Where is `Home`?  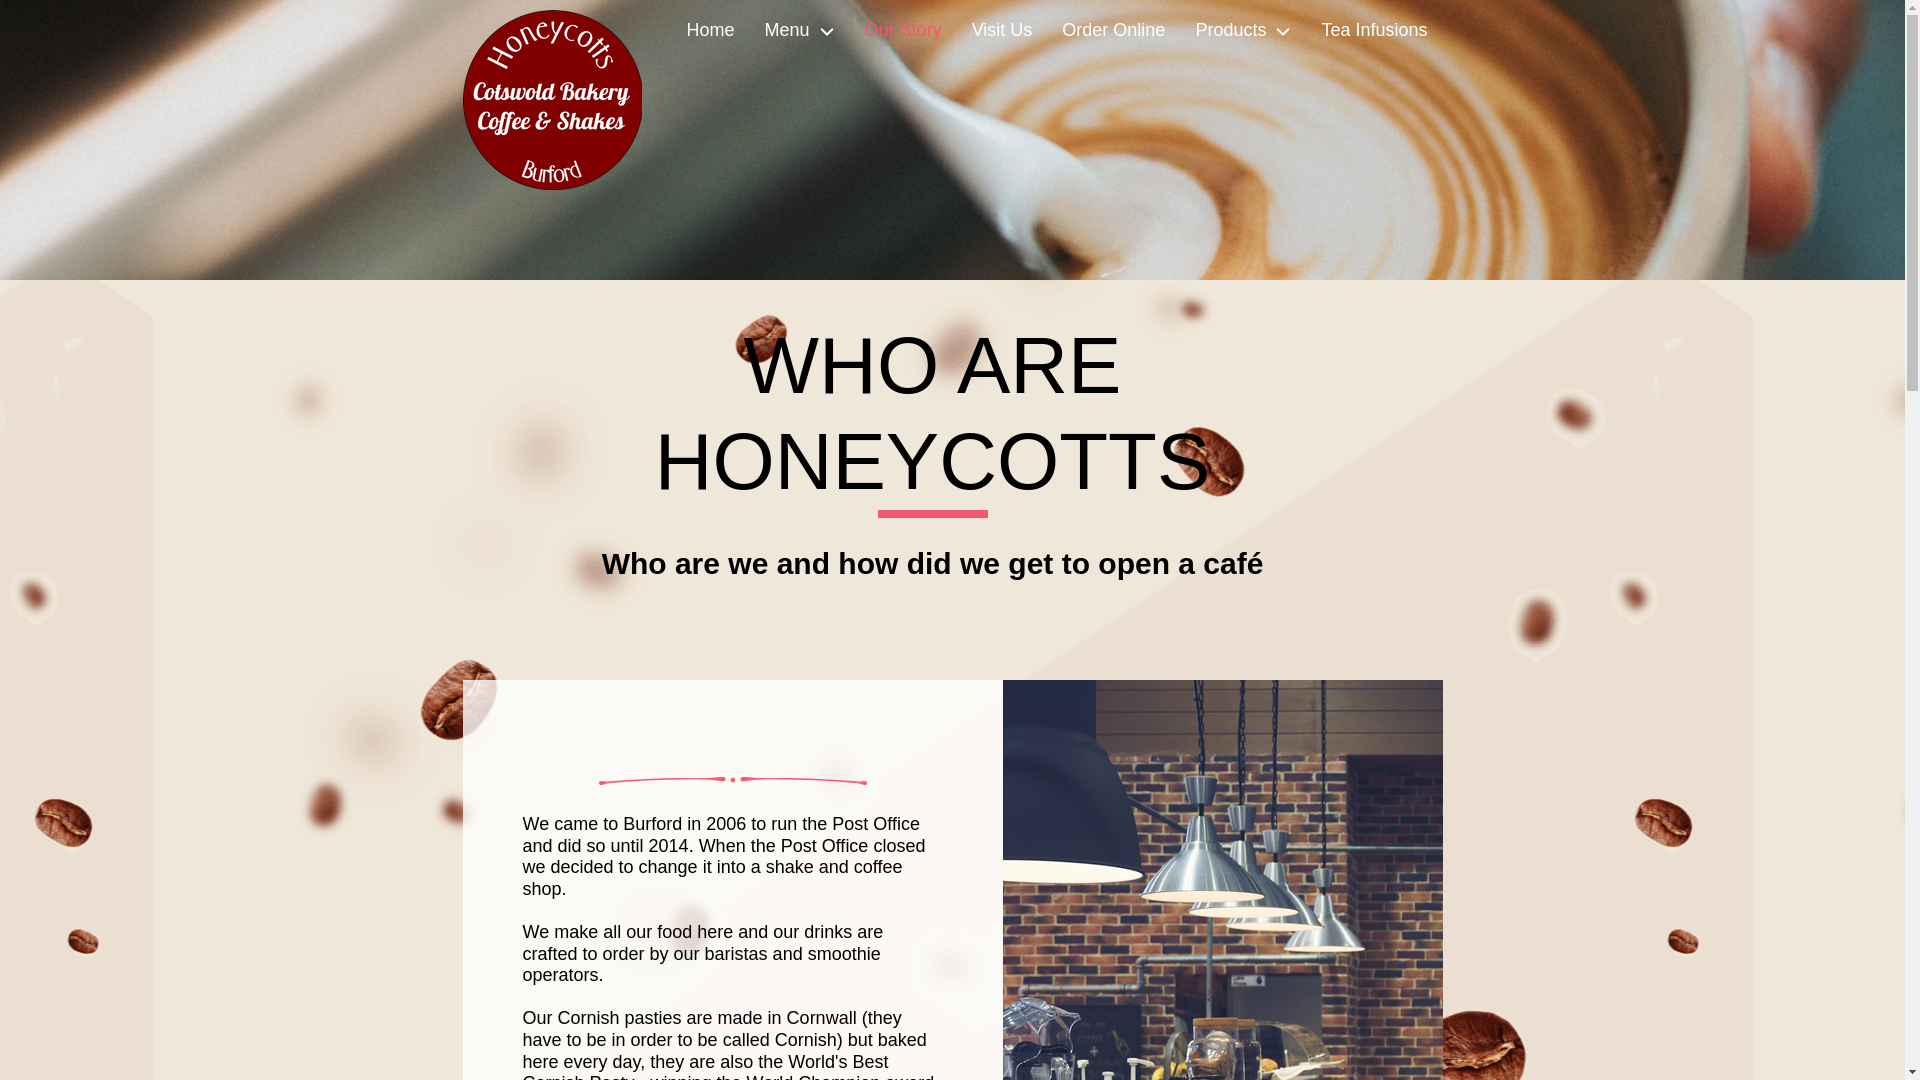
Home is located at coordinates (711, 30).